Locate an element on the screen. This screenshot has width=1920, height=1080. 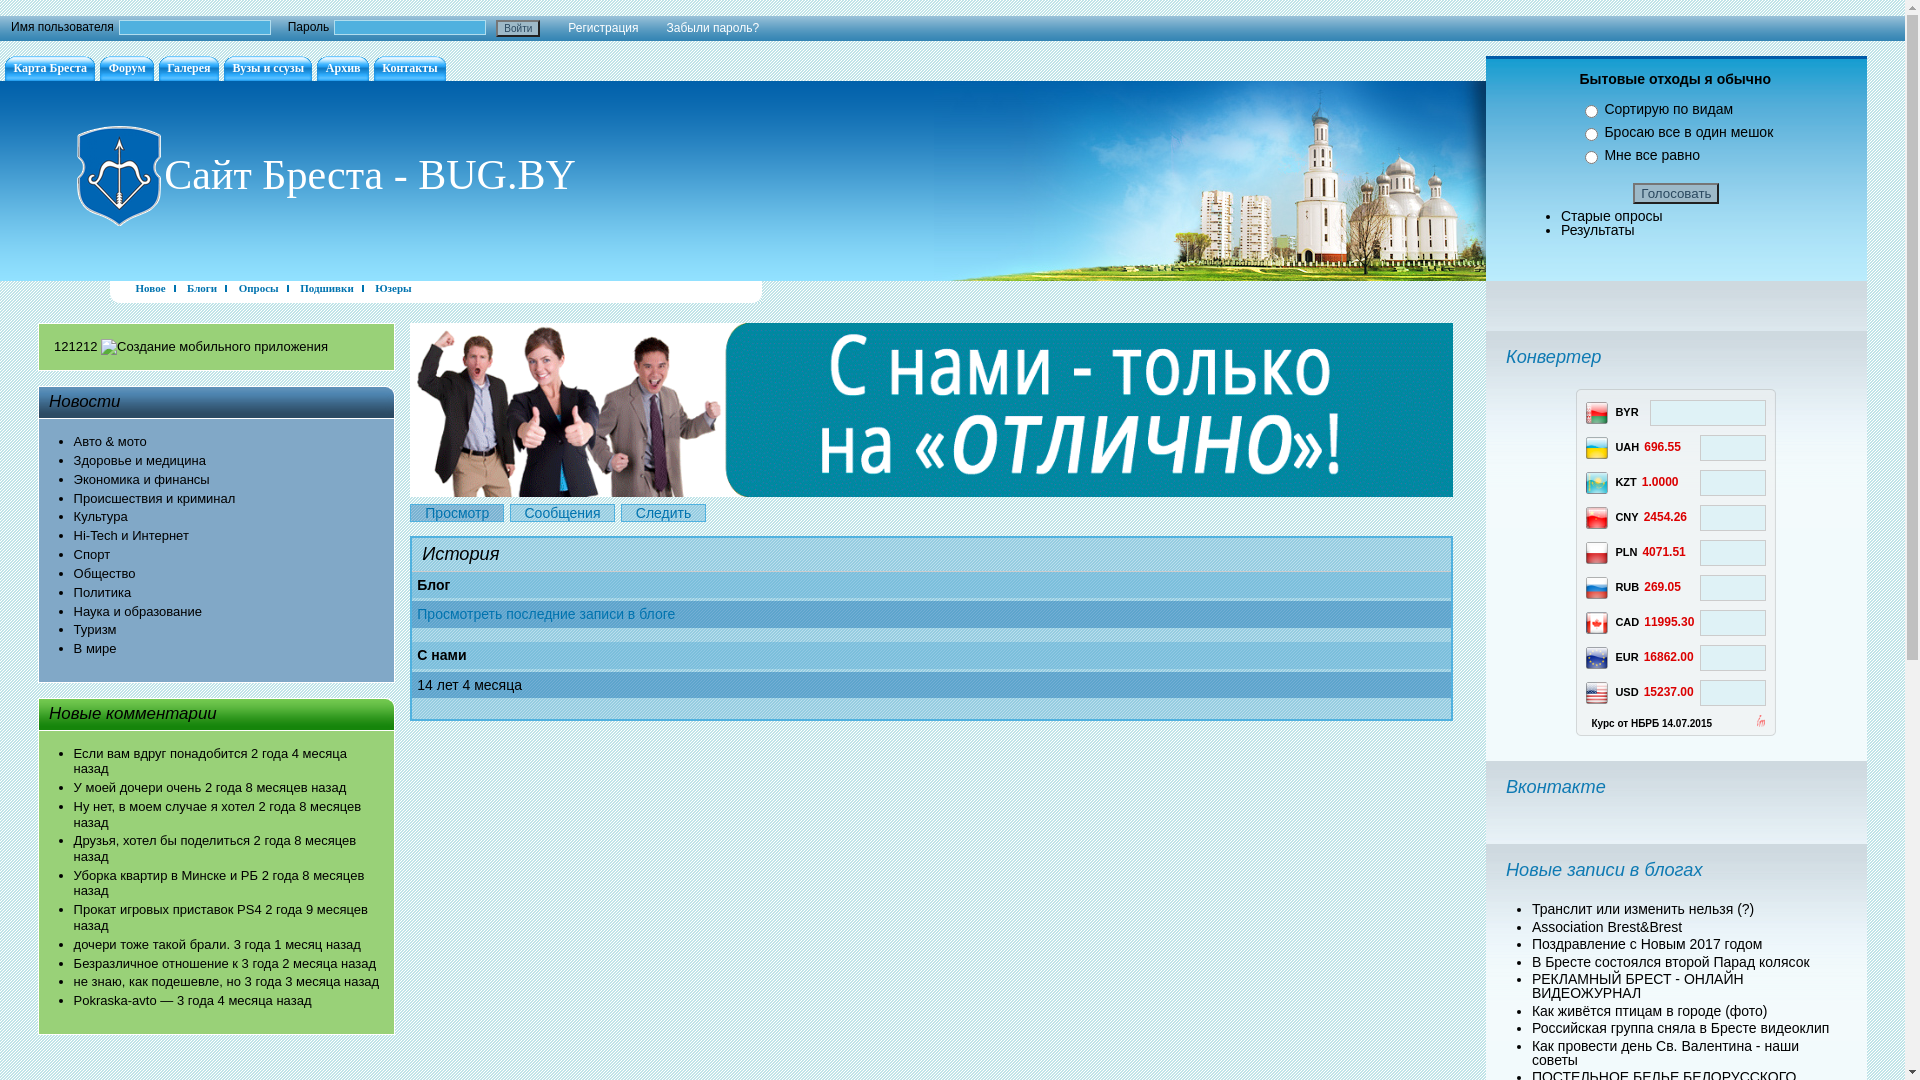
Association Brest&Brest is located at coordinates (1607, 926).